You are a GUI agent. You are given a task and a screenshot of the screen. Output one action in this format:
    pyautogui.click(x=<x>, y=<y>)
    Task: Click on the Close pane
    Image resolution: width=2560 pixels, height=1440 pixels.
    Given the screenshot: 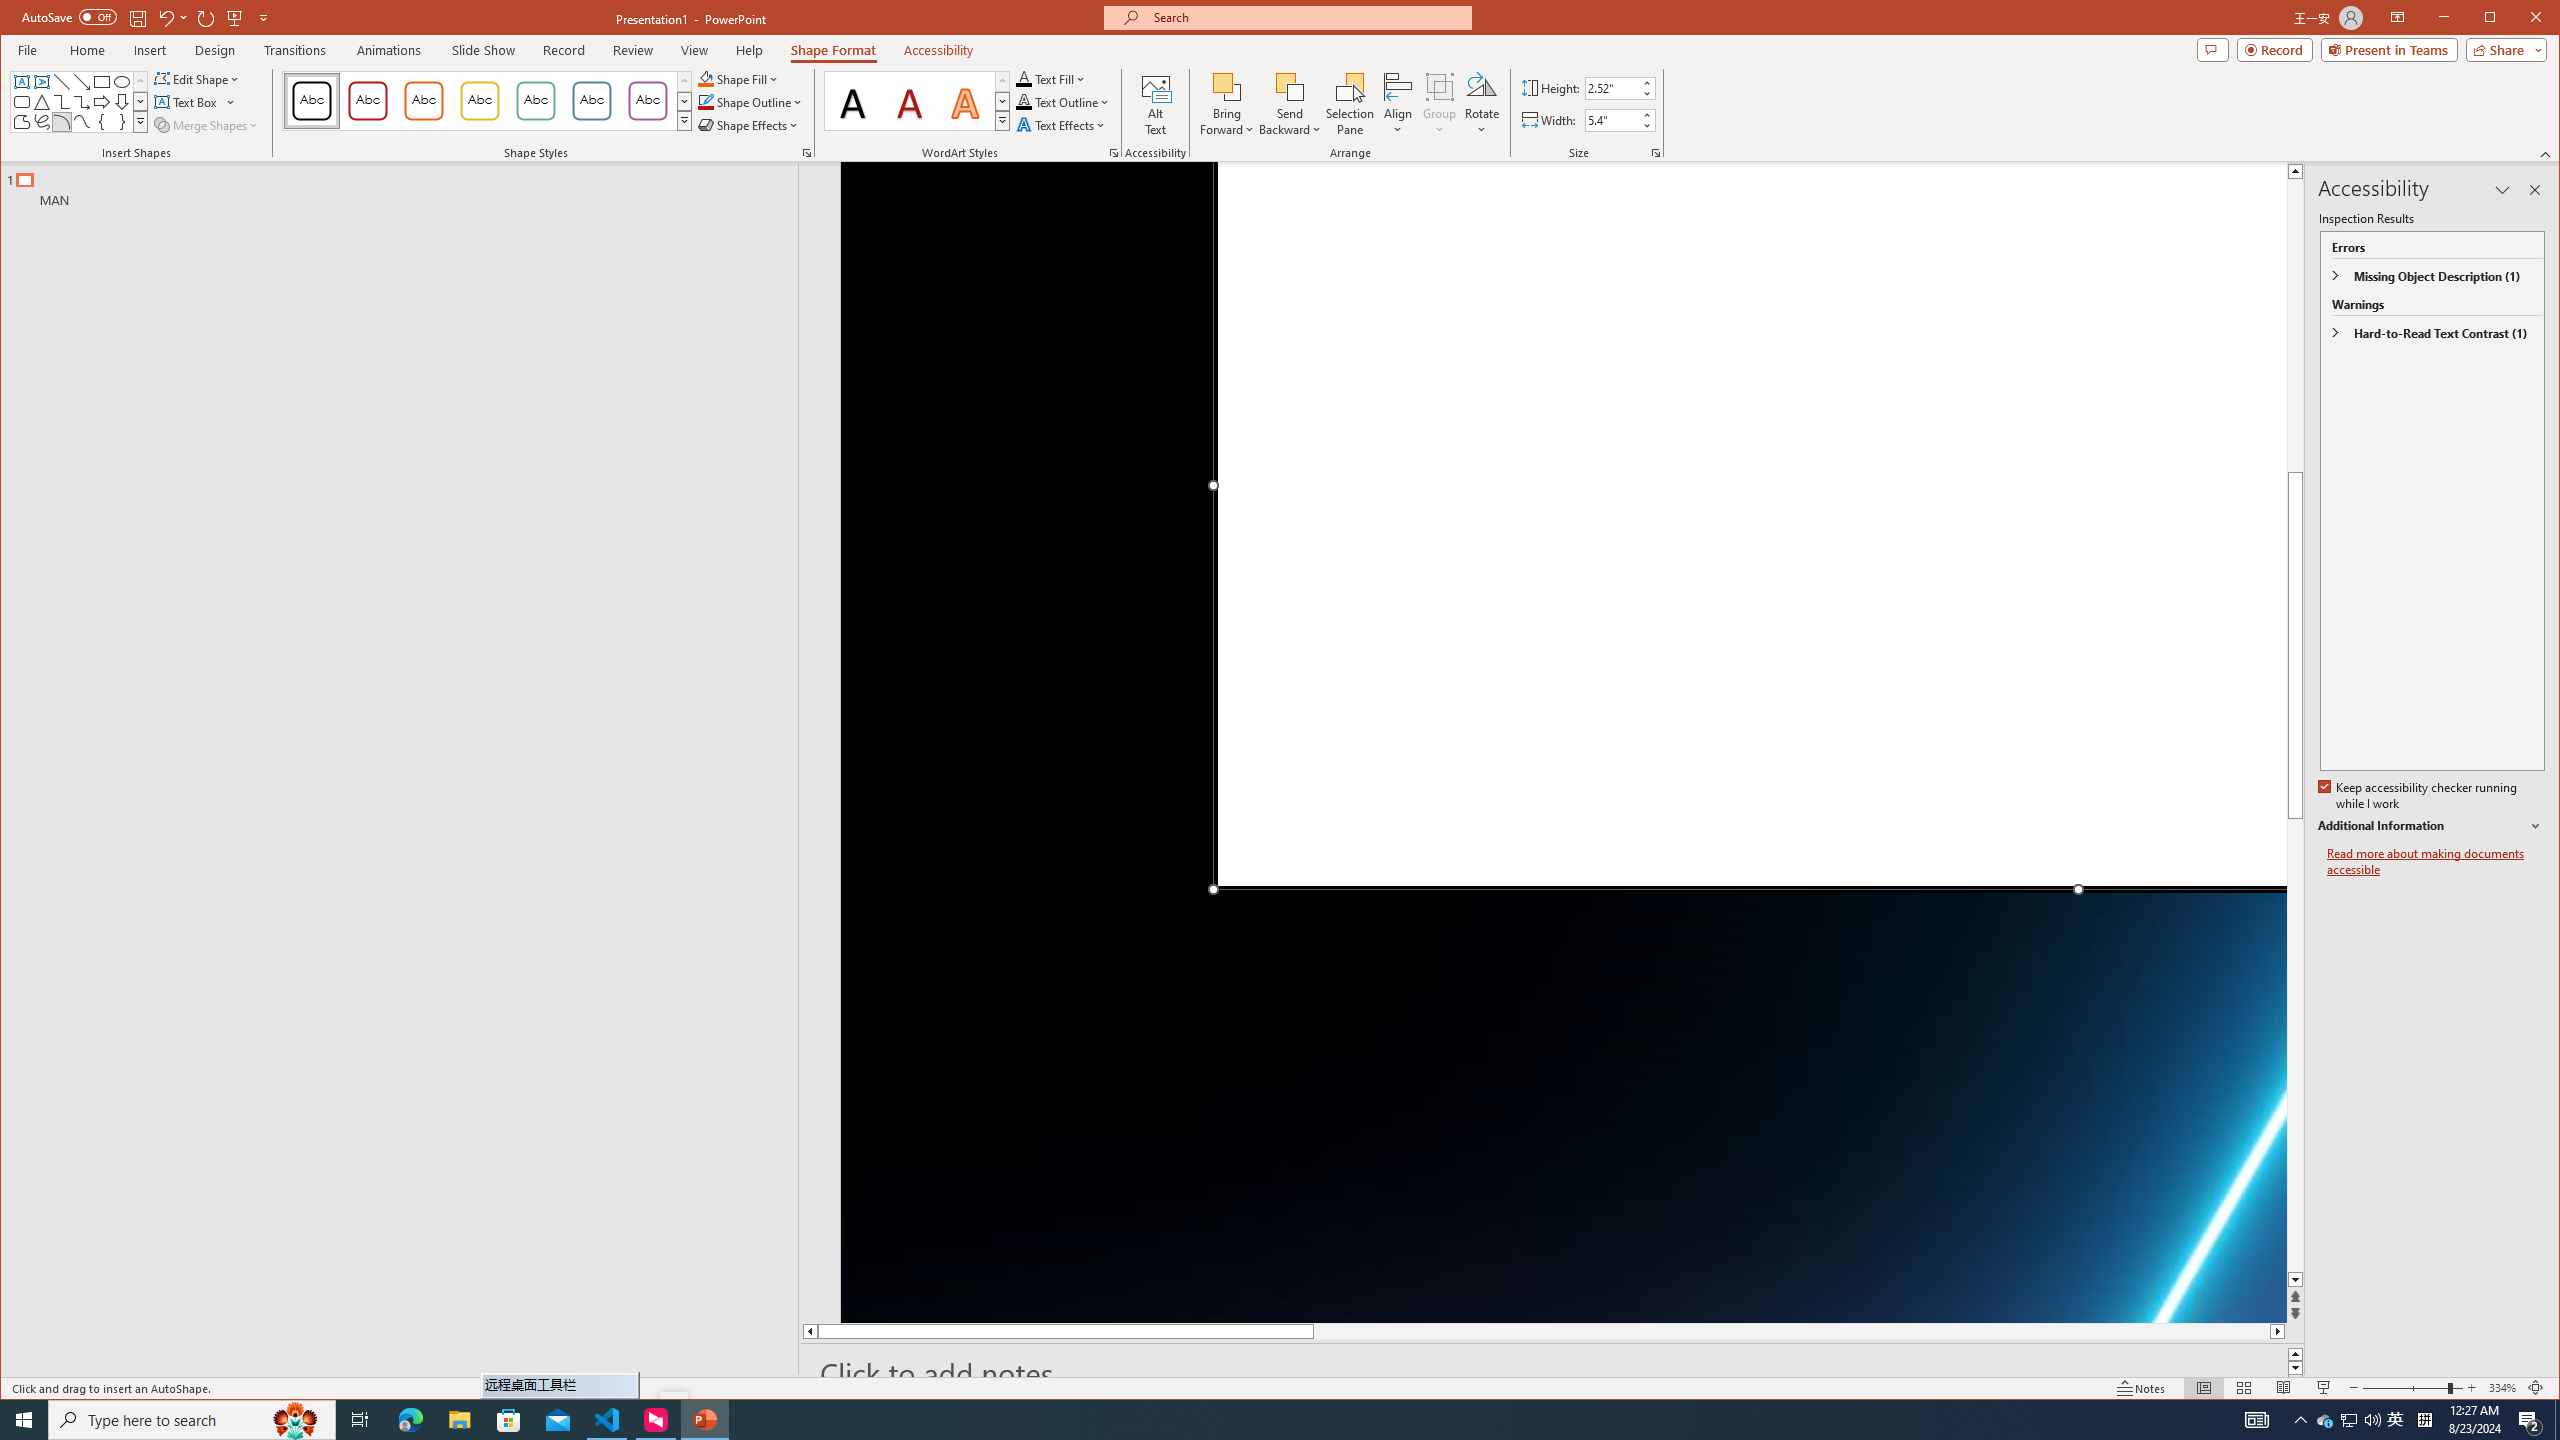 What is the action you would take?
    pyautogui.click(x=2536, y=190)
    